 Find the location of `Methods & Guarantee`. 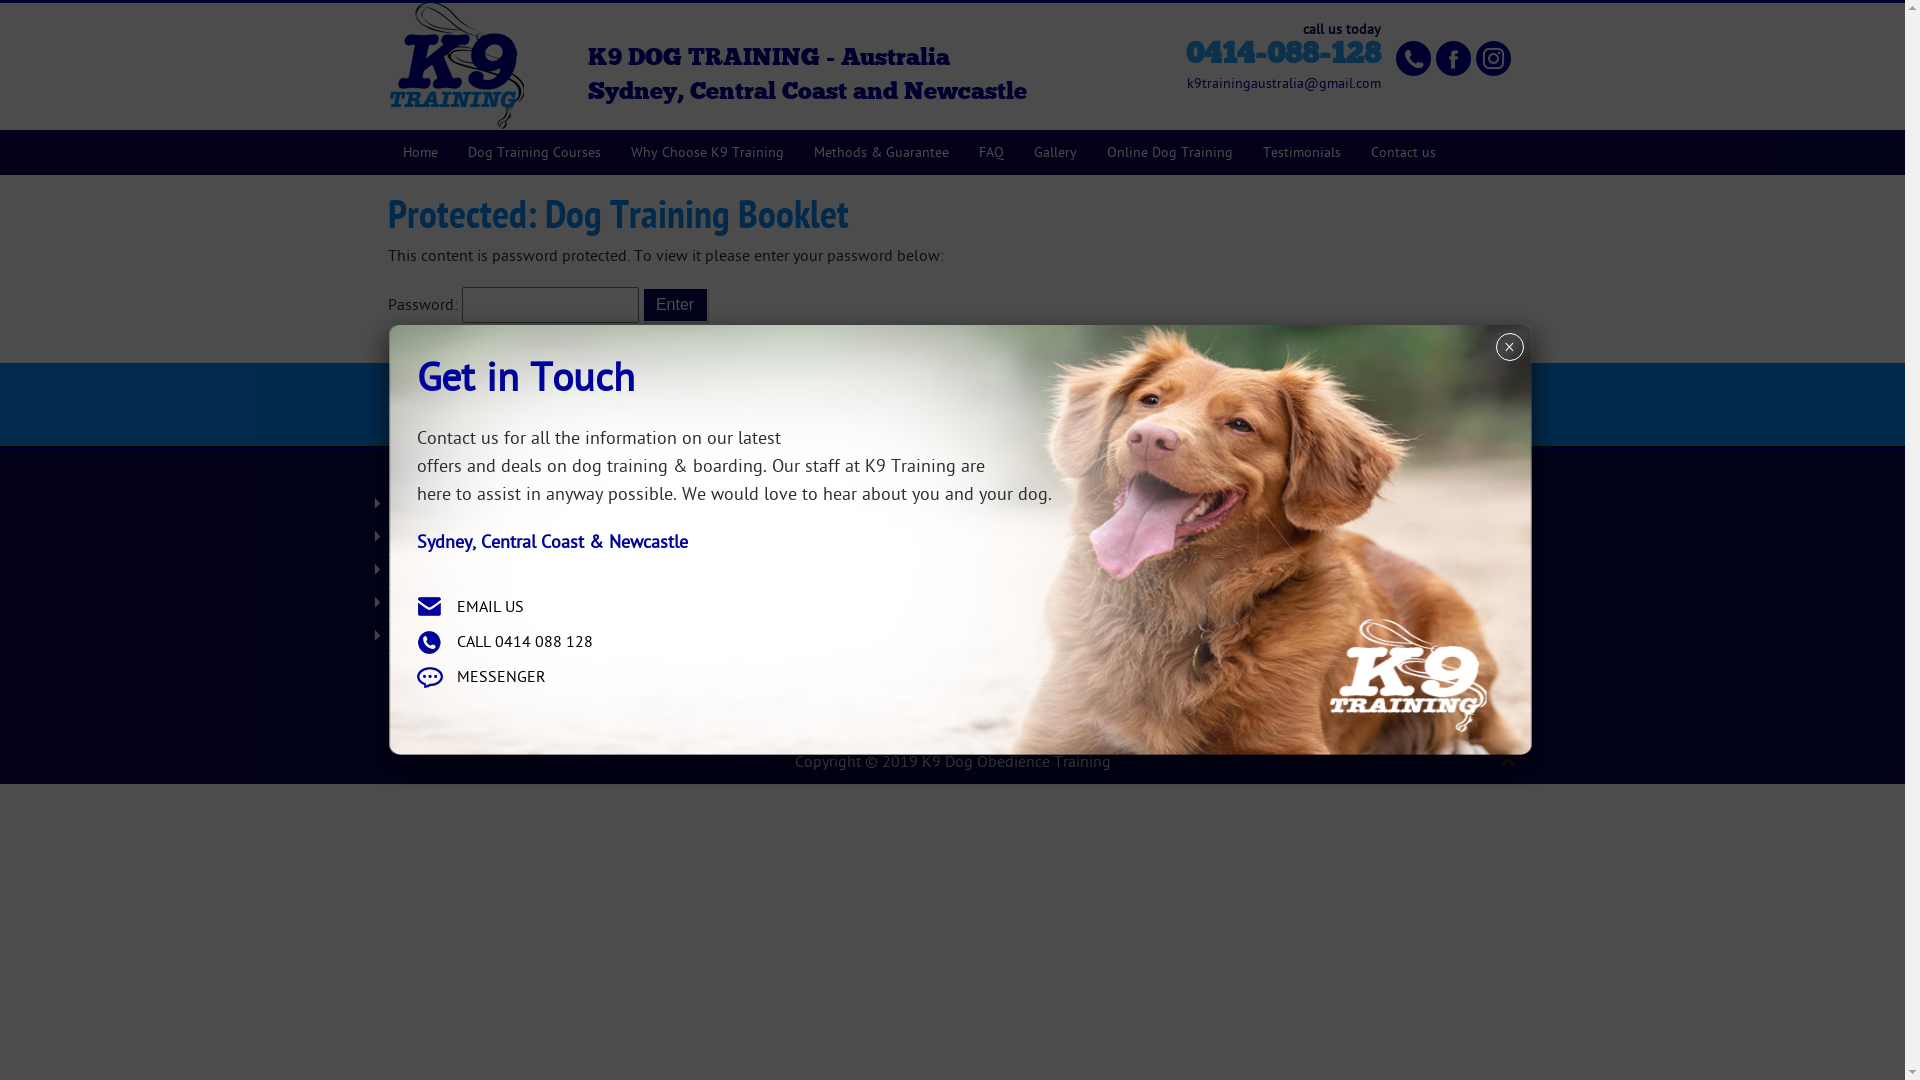

Methods & Guarantee is located at coordinates (880, 152).